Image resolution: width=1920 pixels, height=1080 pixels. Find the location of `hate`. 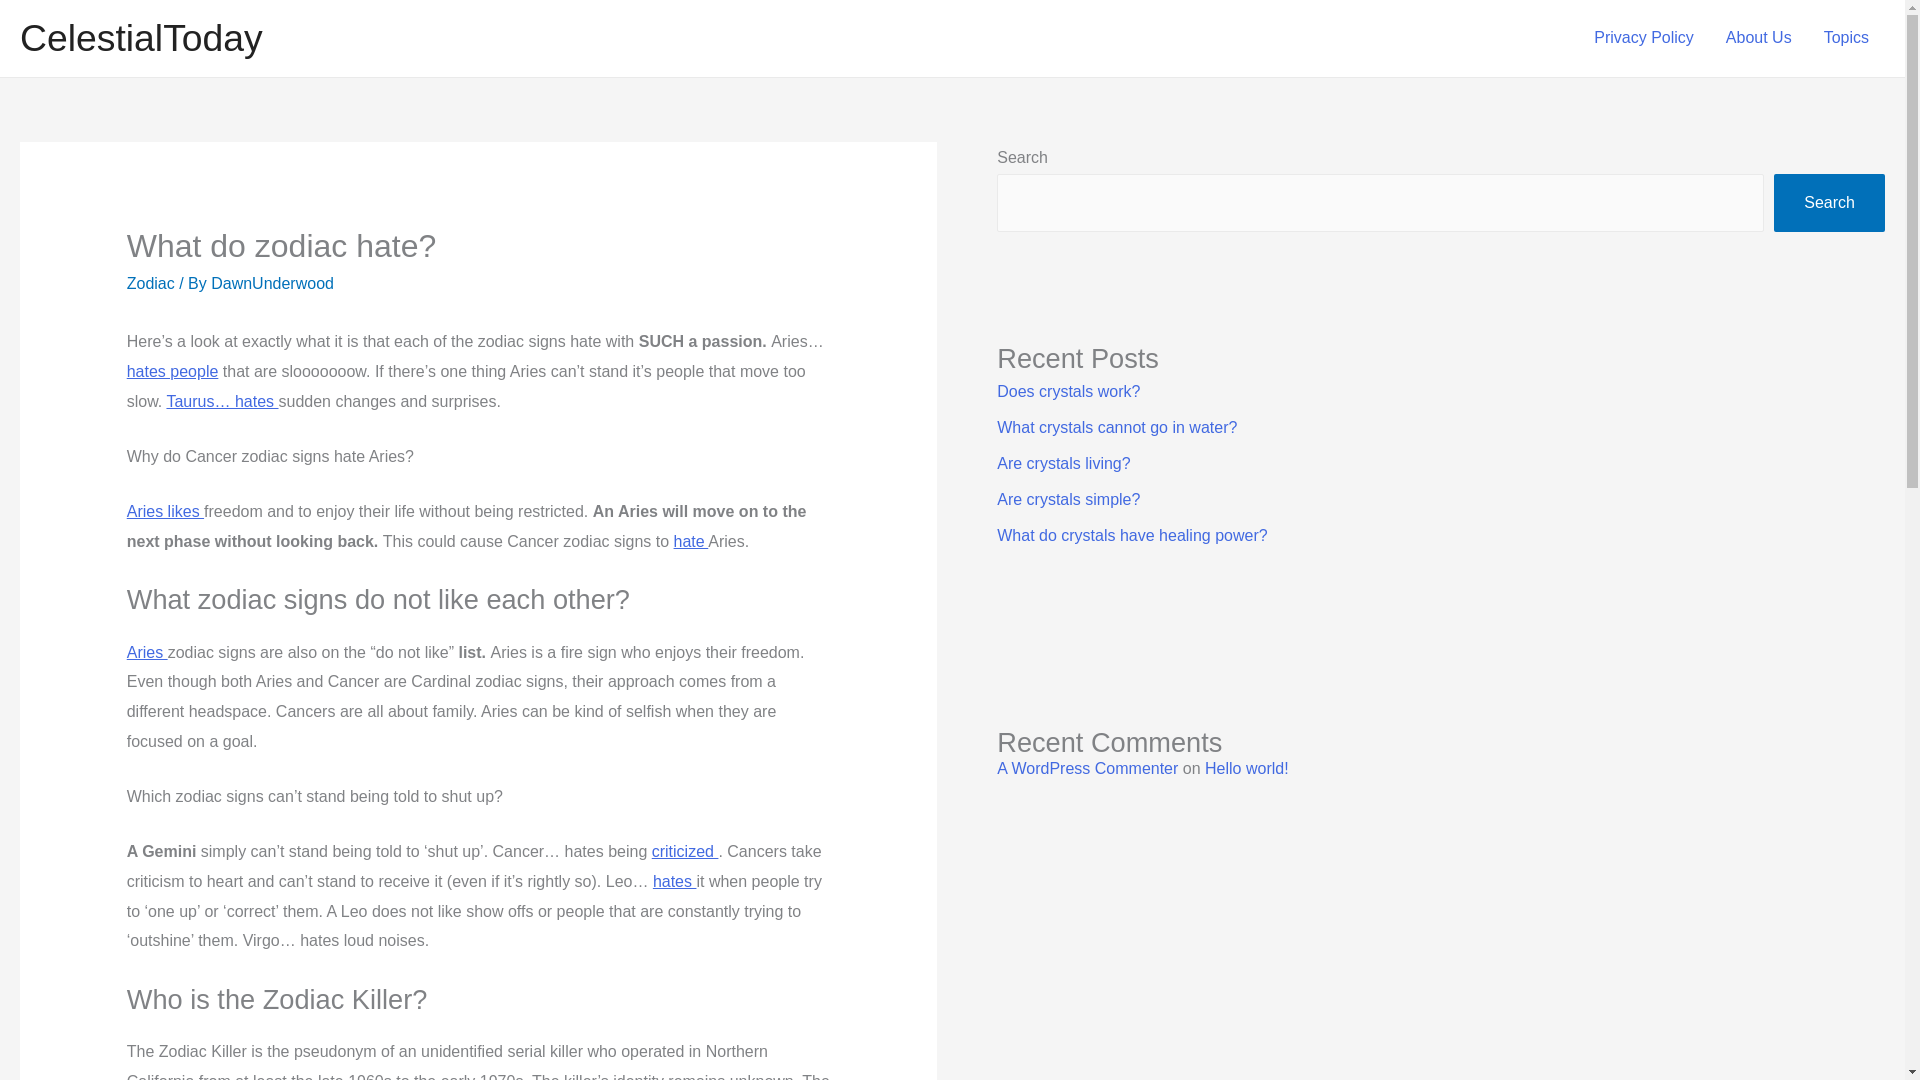

hate is located at coordinates (690, 541).